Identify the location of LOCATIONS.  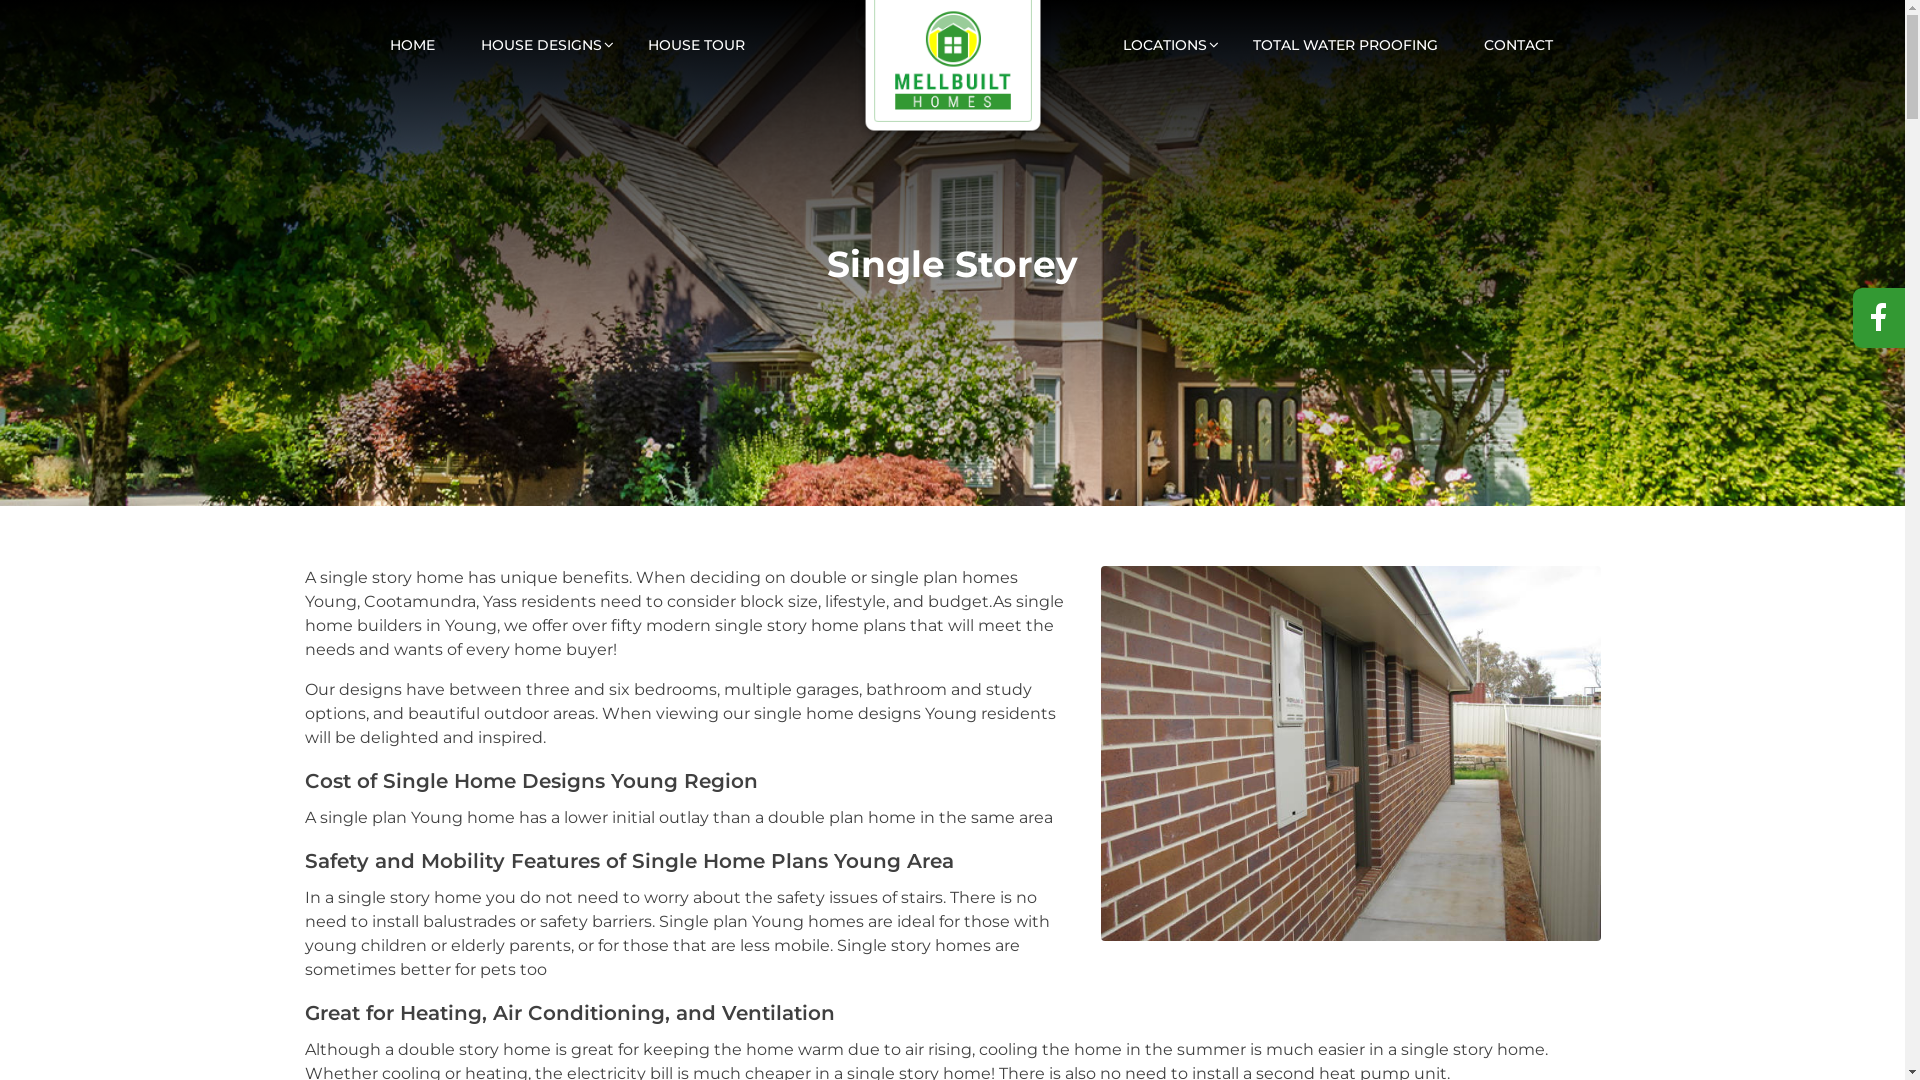
(1165, 33).